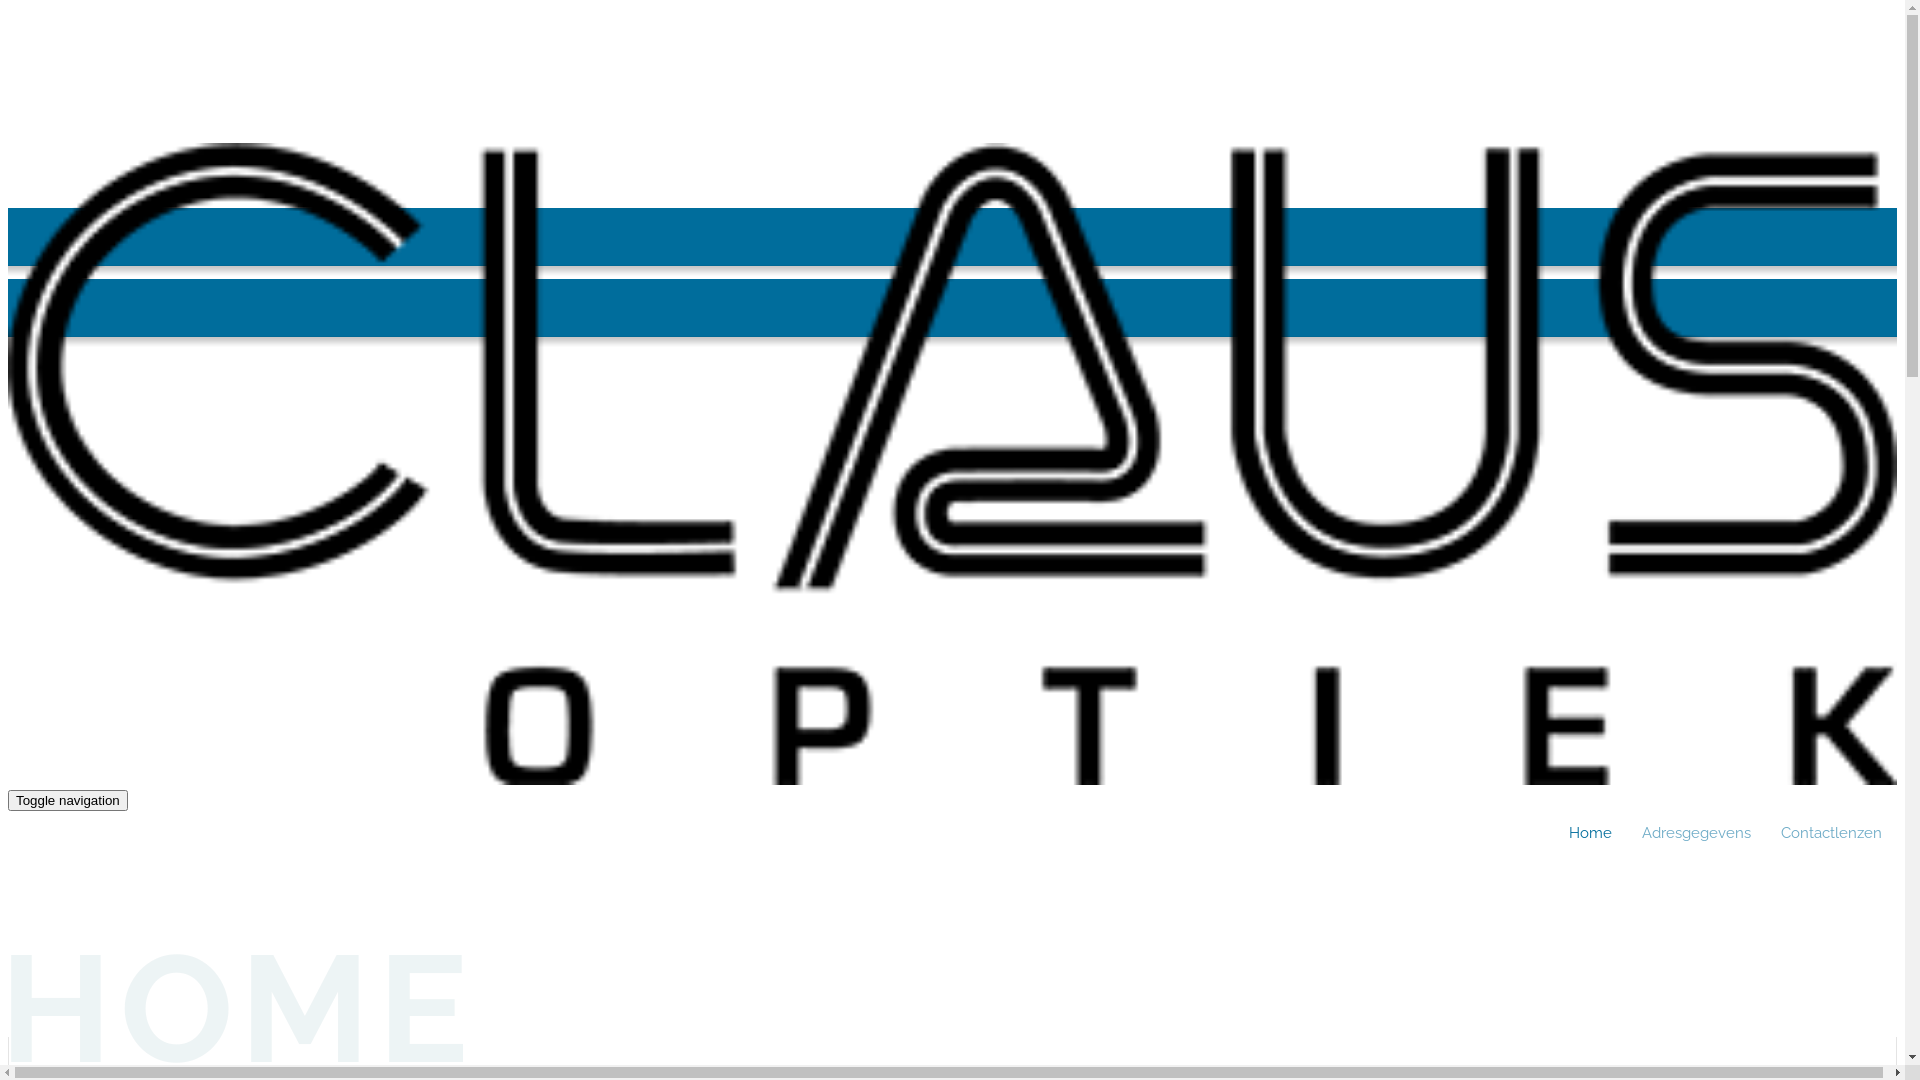 Image resolution: width=1920 pixels, height=1080 pixels. What do you see at coordinates (960, 780) in the screenshot?
I see `Home` at bounding box center [960, 780].